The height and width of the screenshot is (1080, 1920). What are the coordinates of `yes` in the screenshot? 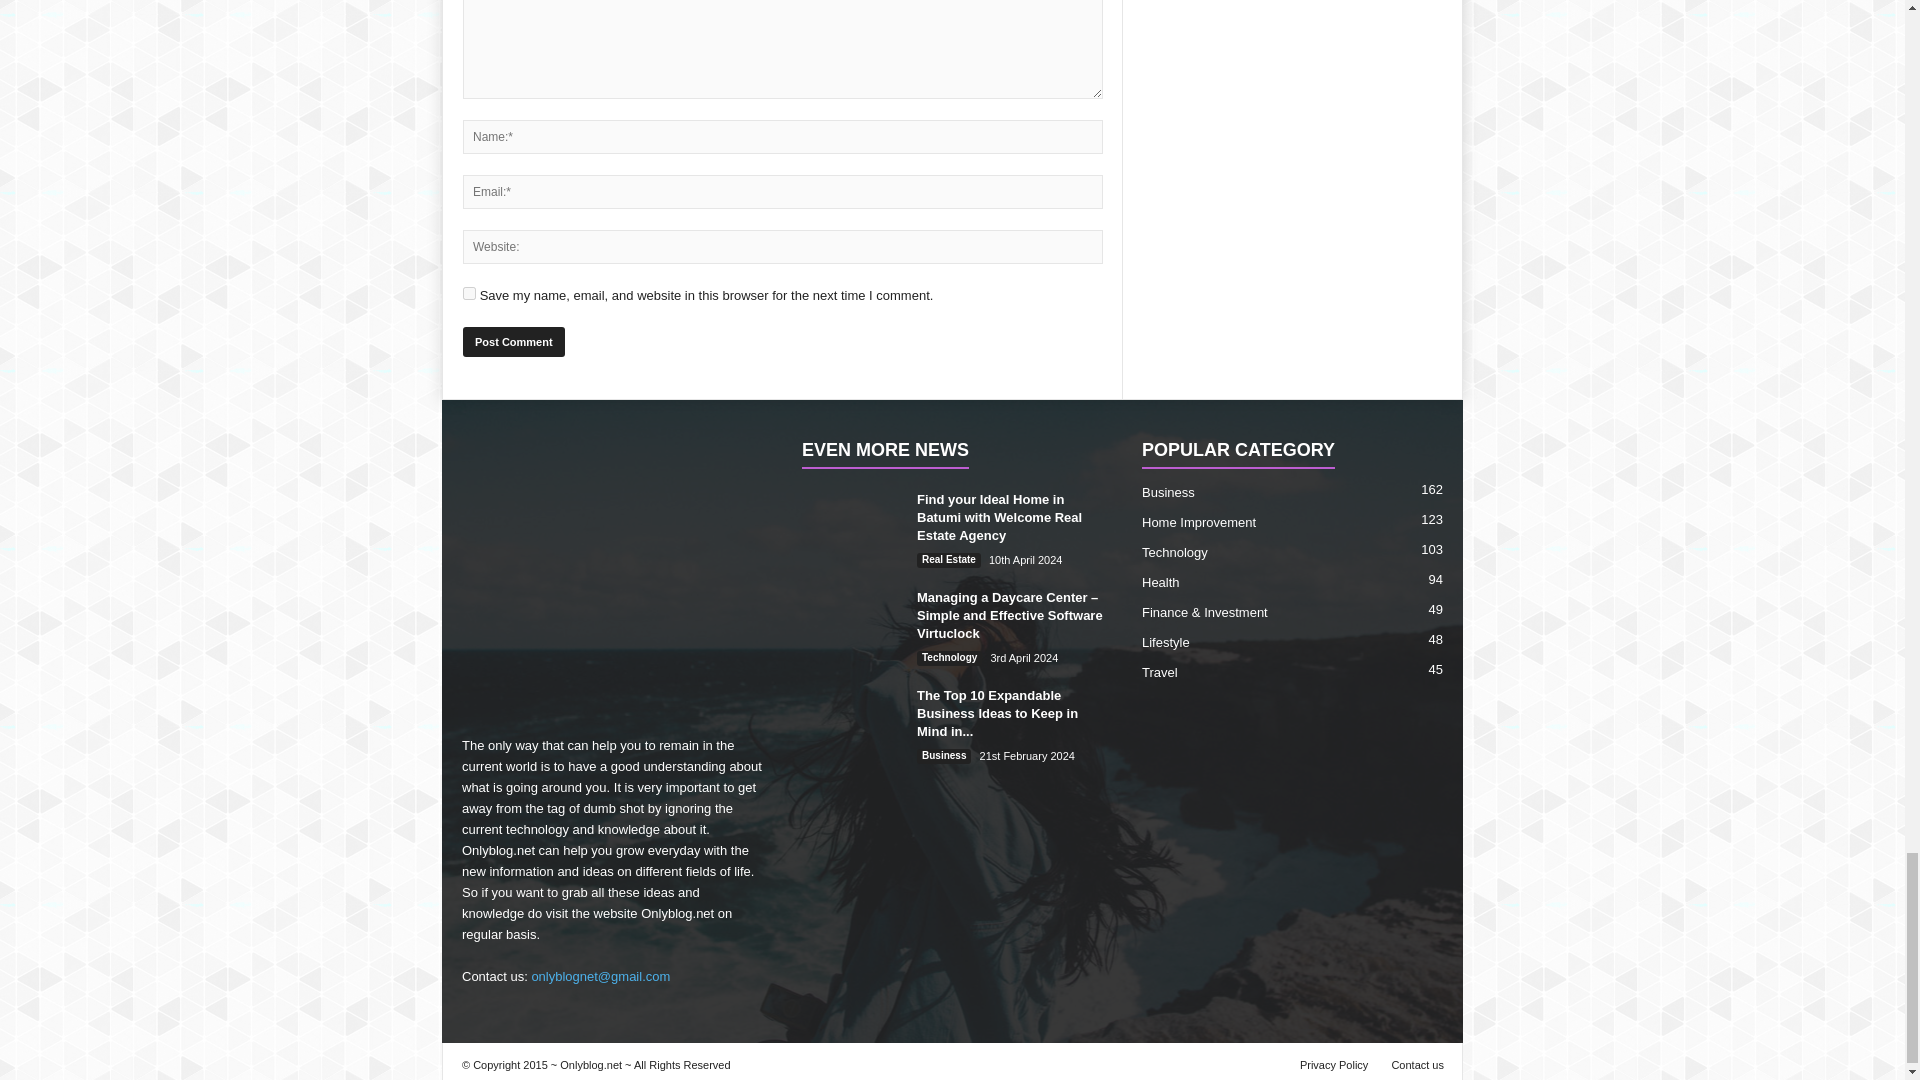 It's located at (469, 294).